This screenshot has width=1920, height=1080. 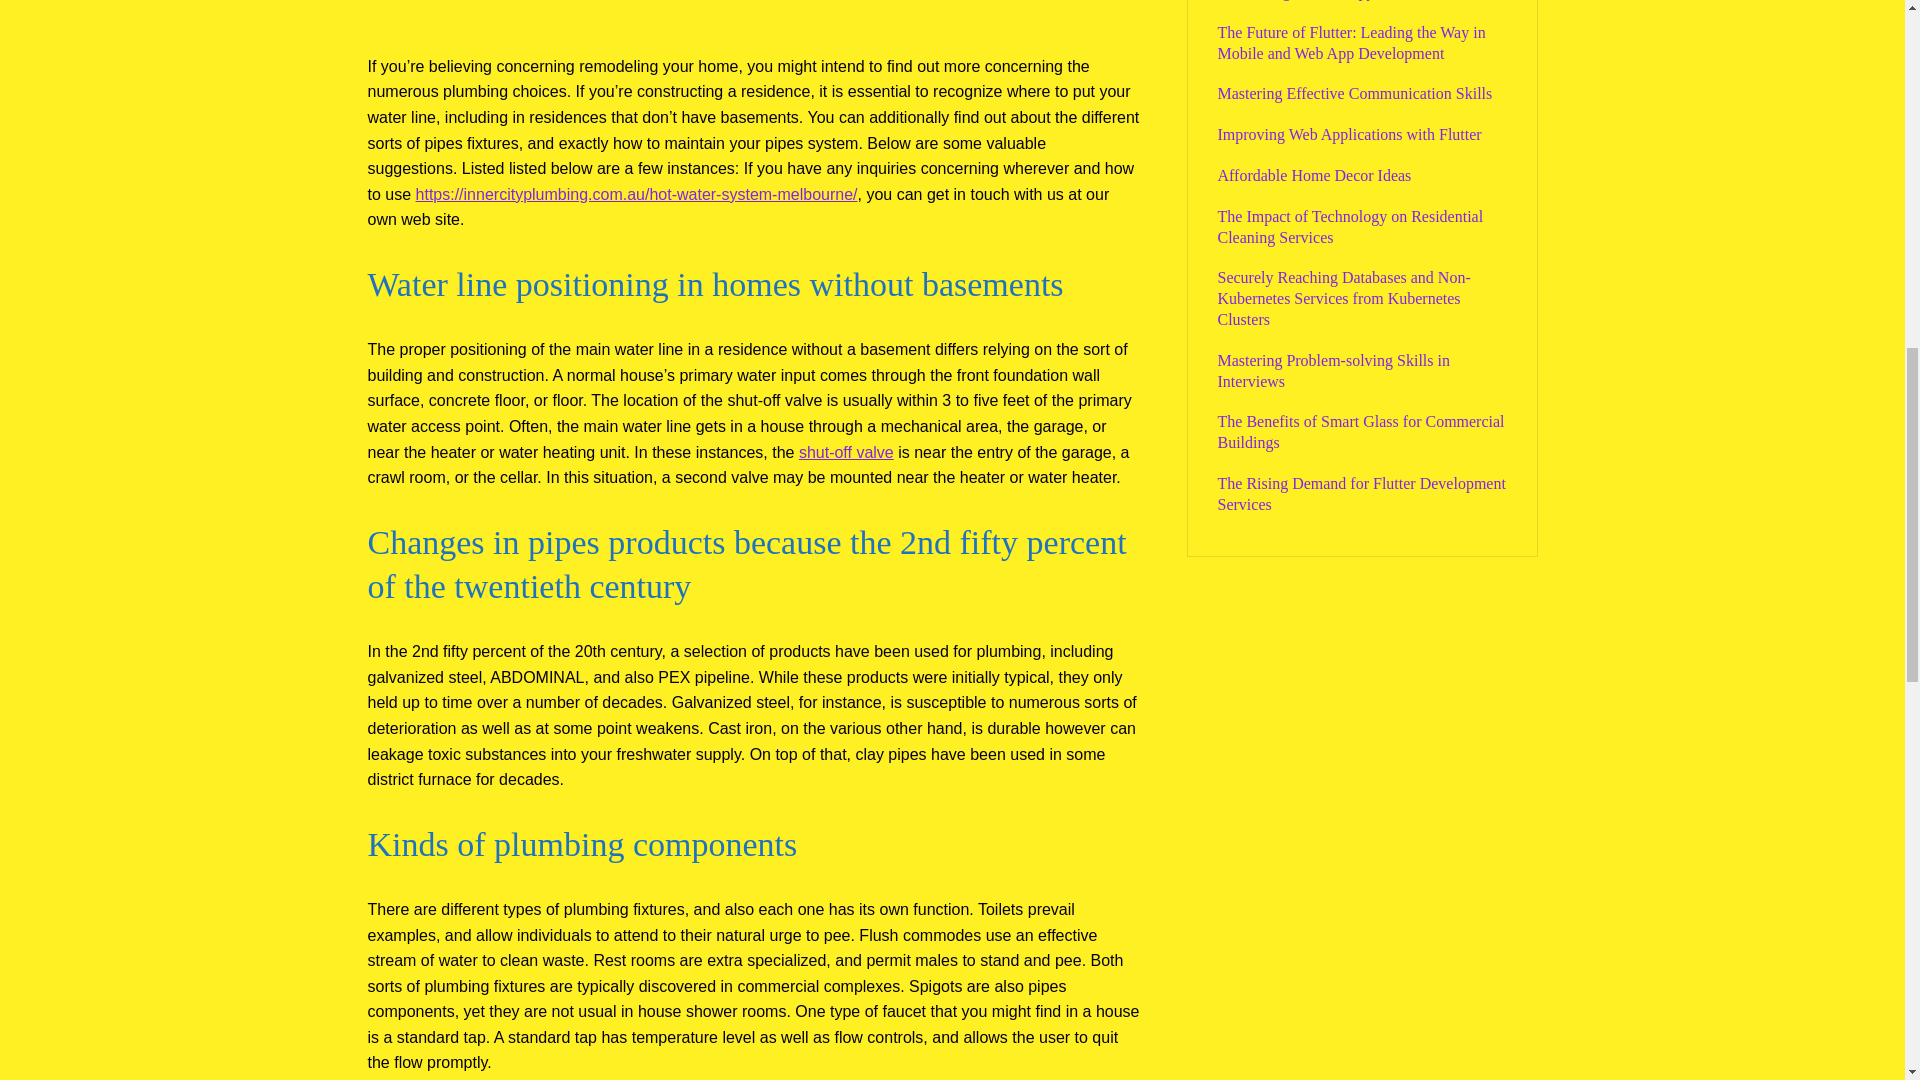 I want to click on shut-off valve, so click(x=846, y=452).